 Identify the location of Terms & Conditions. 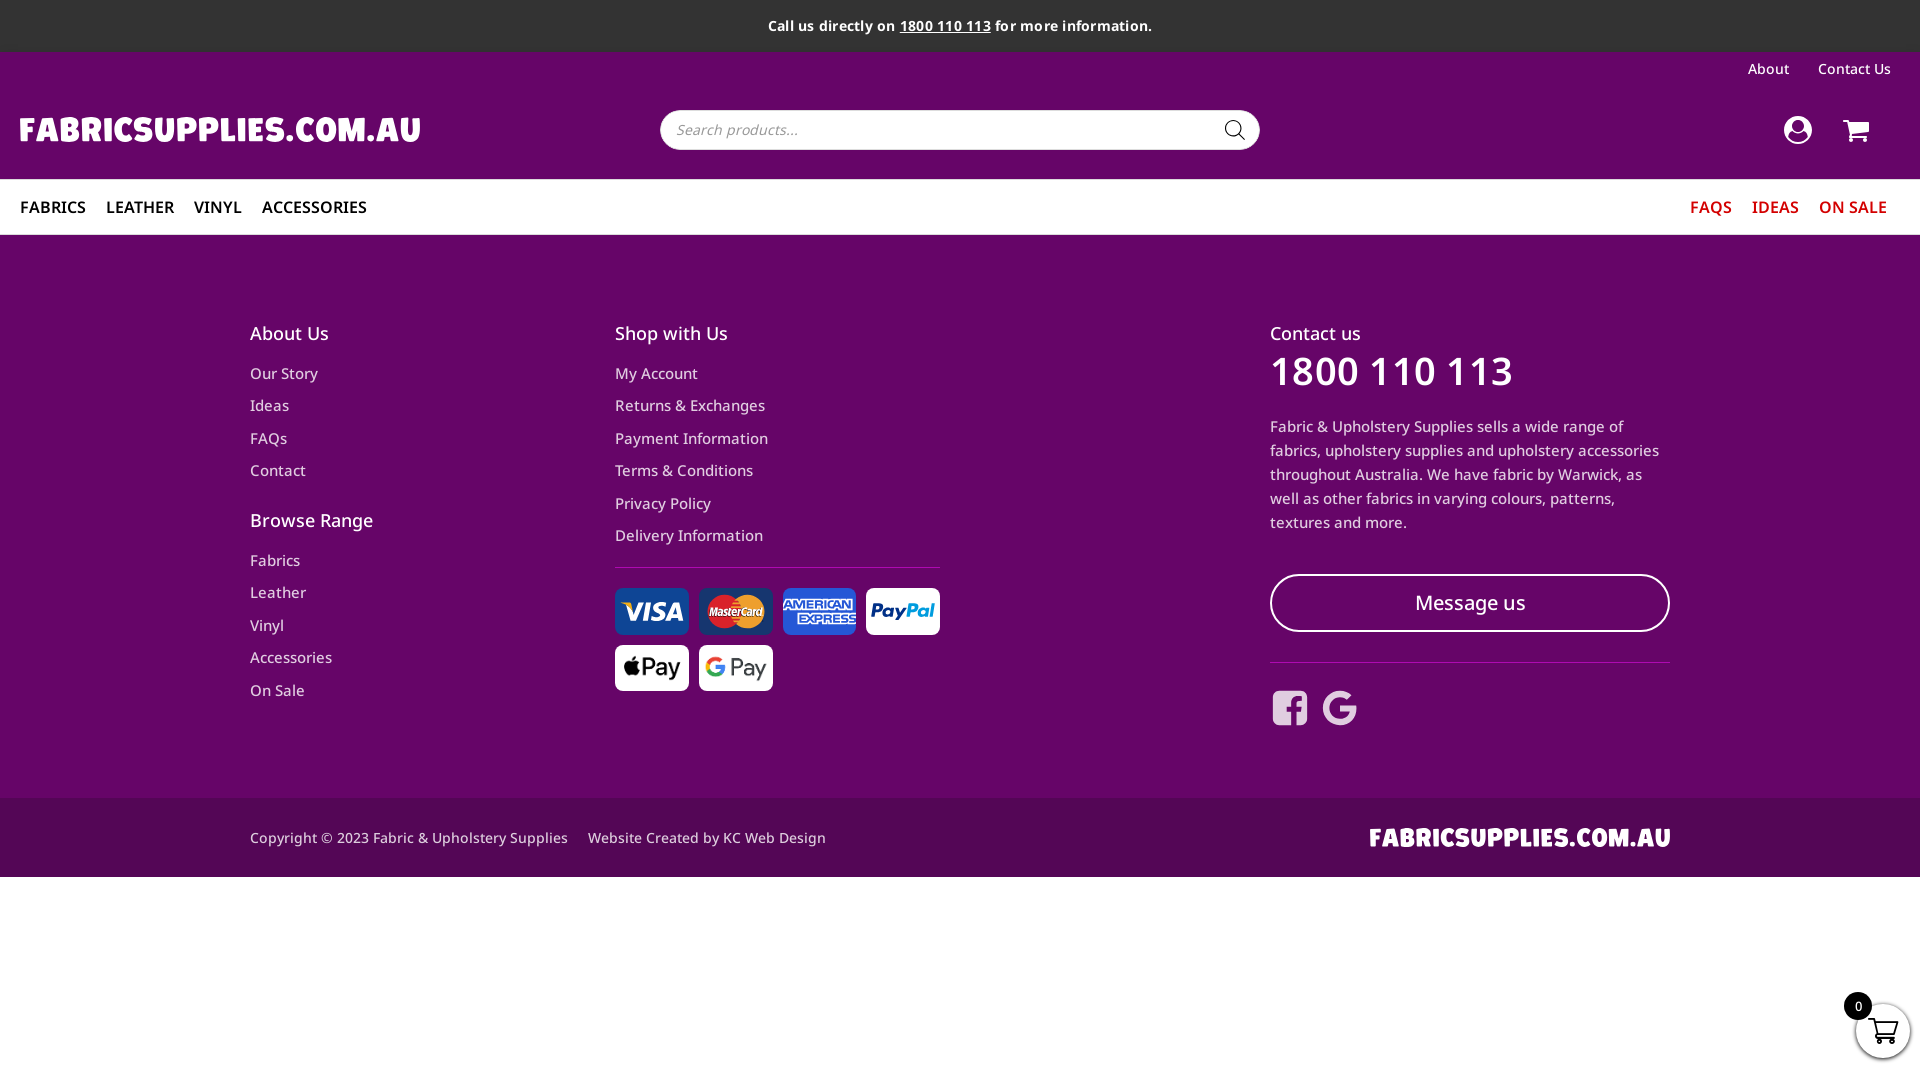
(684, 470).